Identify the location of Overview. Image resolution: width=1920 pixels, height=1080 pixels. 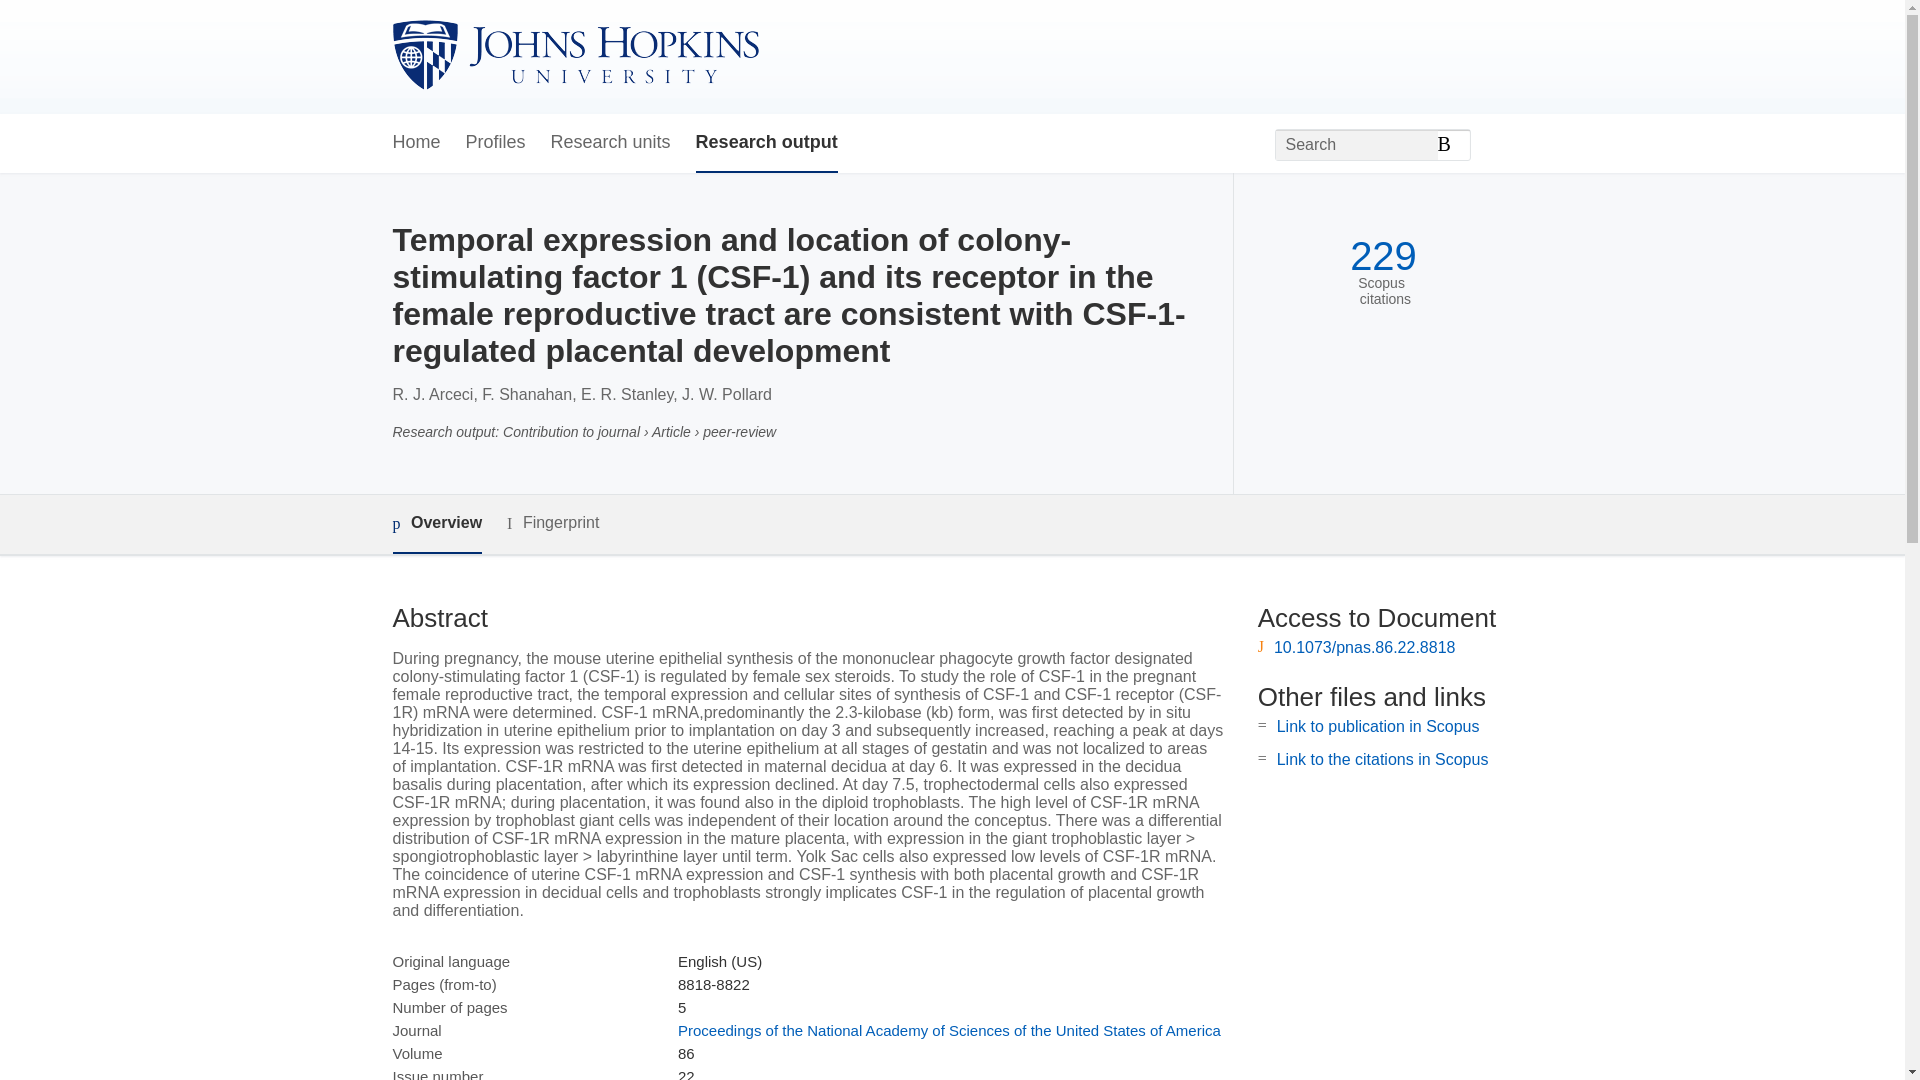
(436, 524).